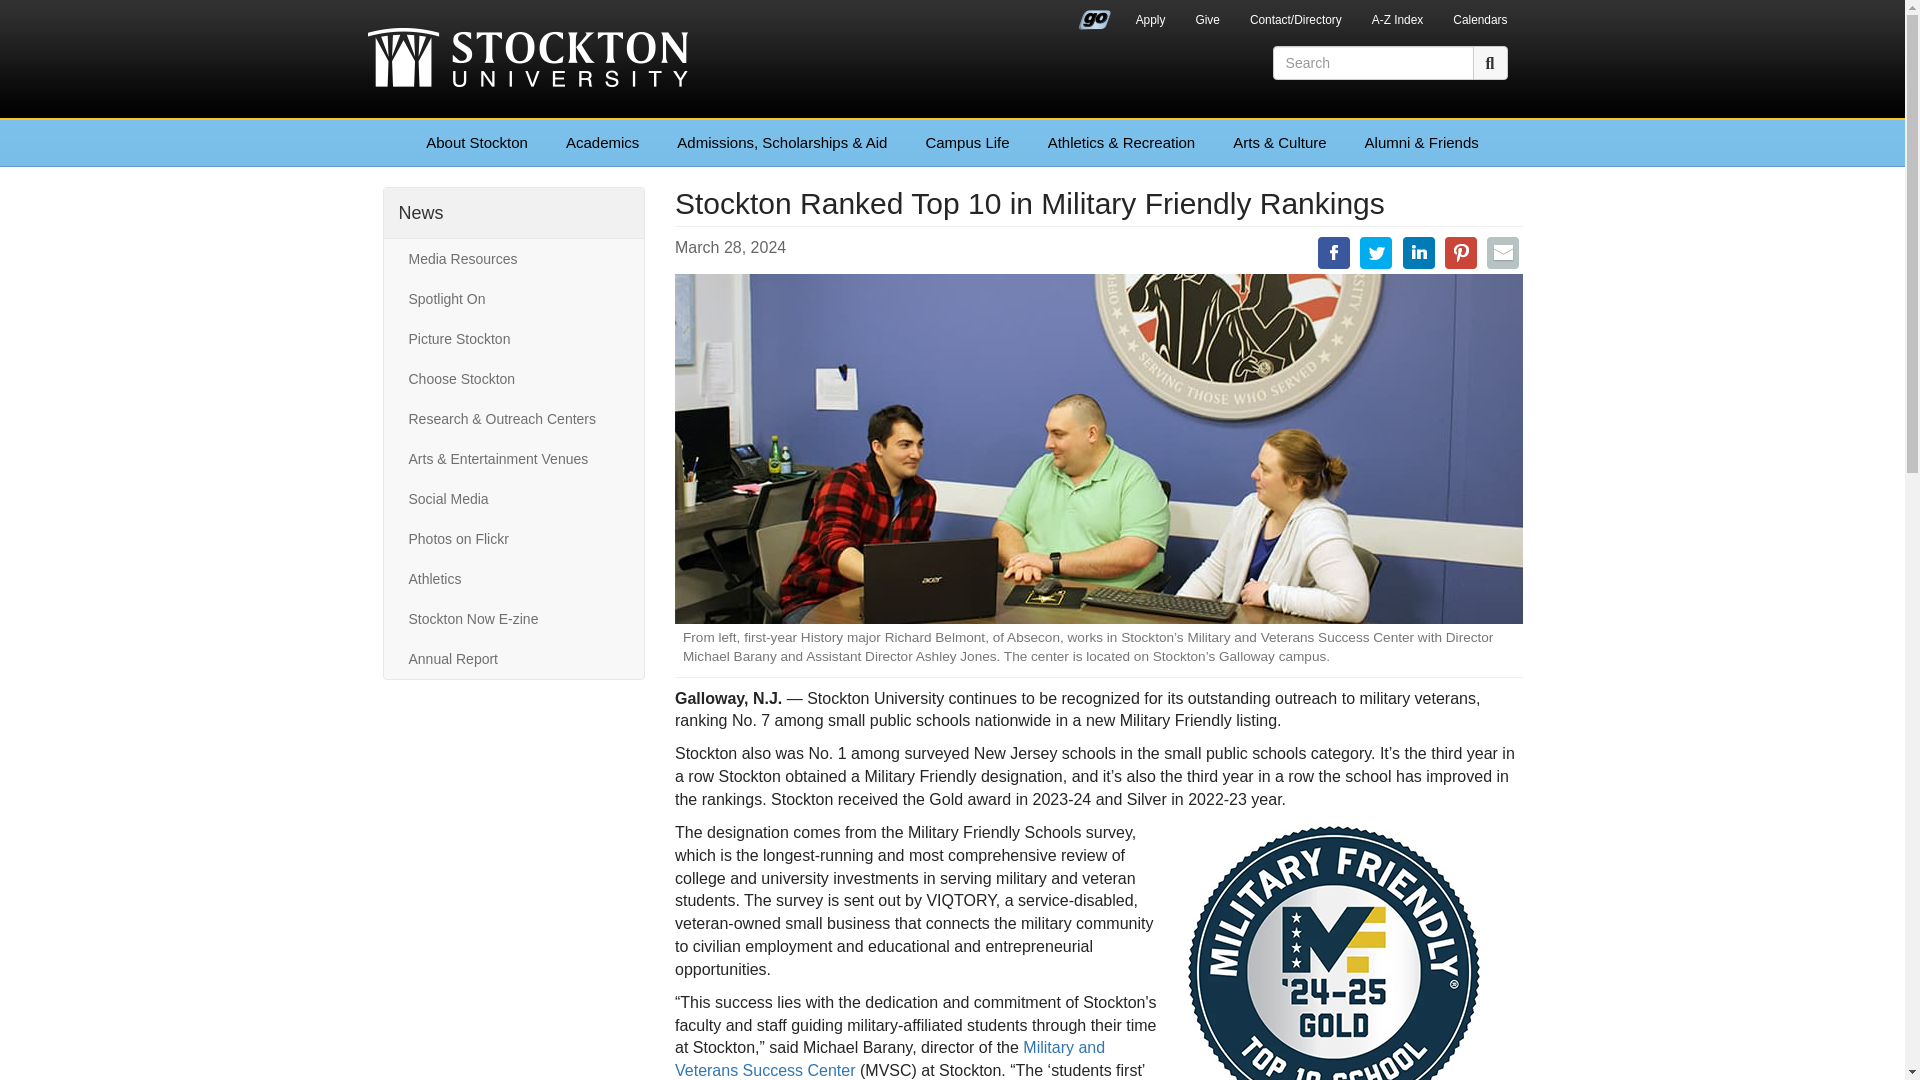  I want to click on Annual Report, so click(513, 659).